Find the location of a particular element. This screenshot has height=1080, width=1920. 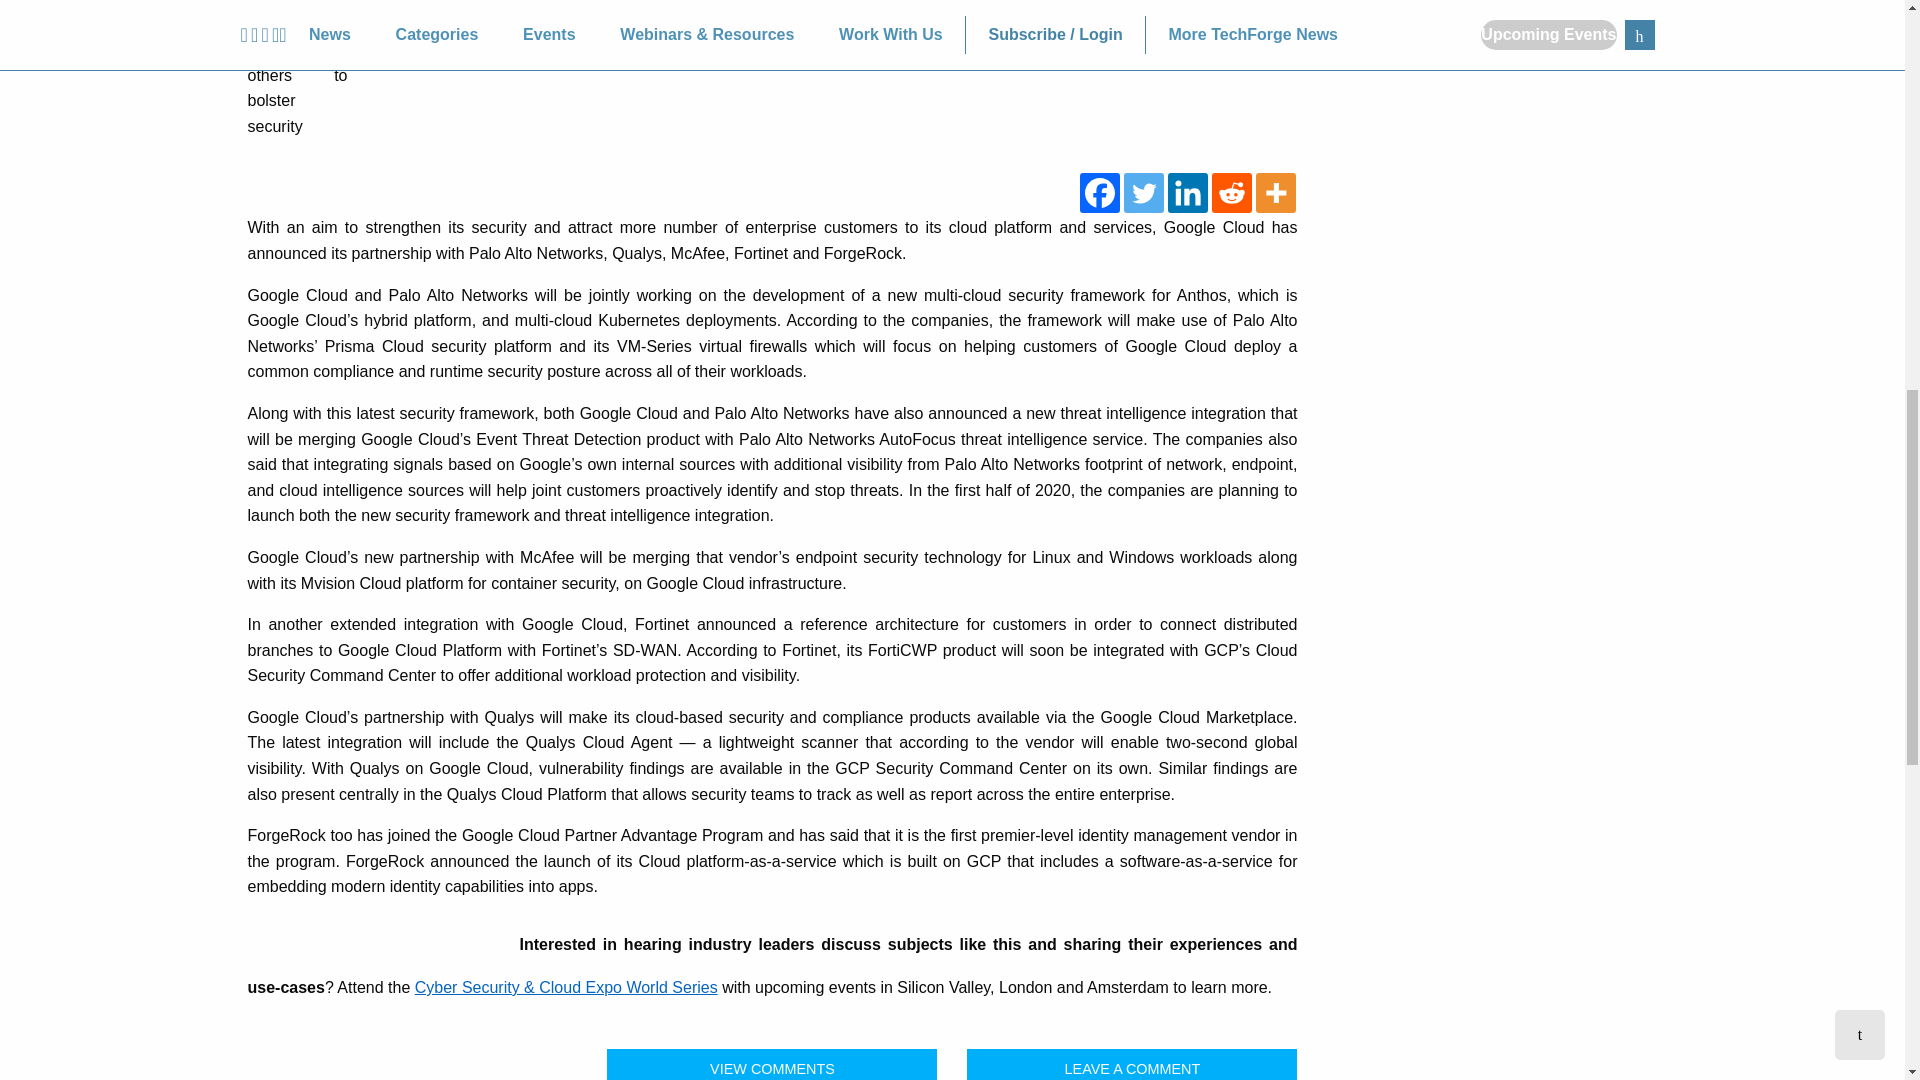

More is located at coordinates (1276, 192).